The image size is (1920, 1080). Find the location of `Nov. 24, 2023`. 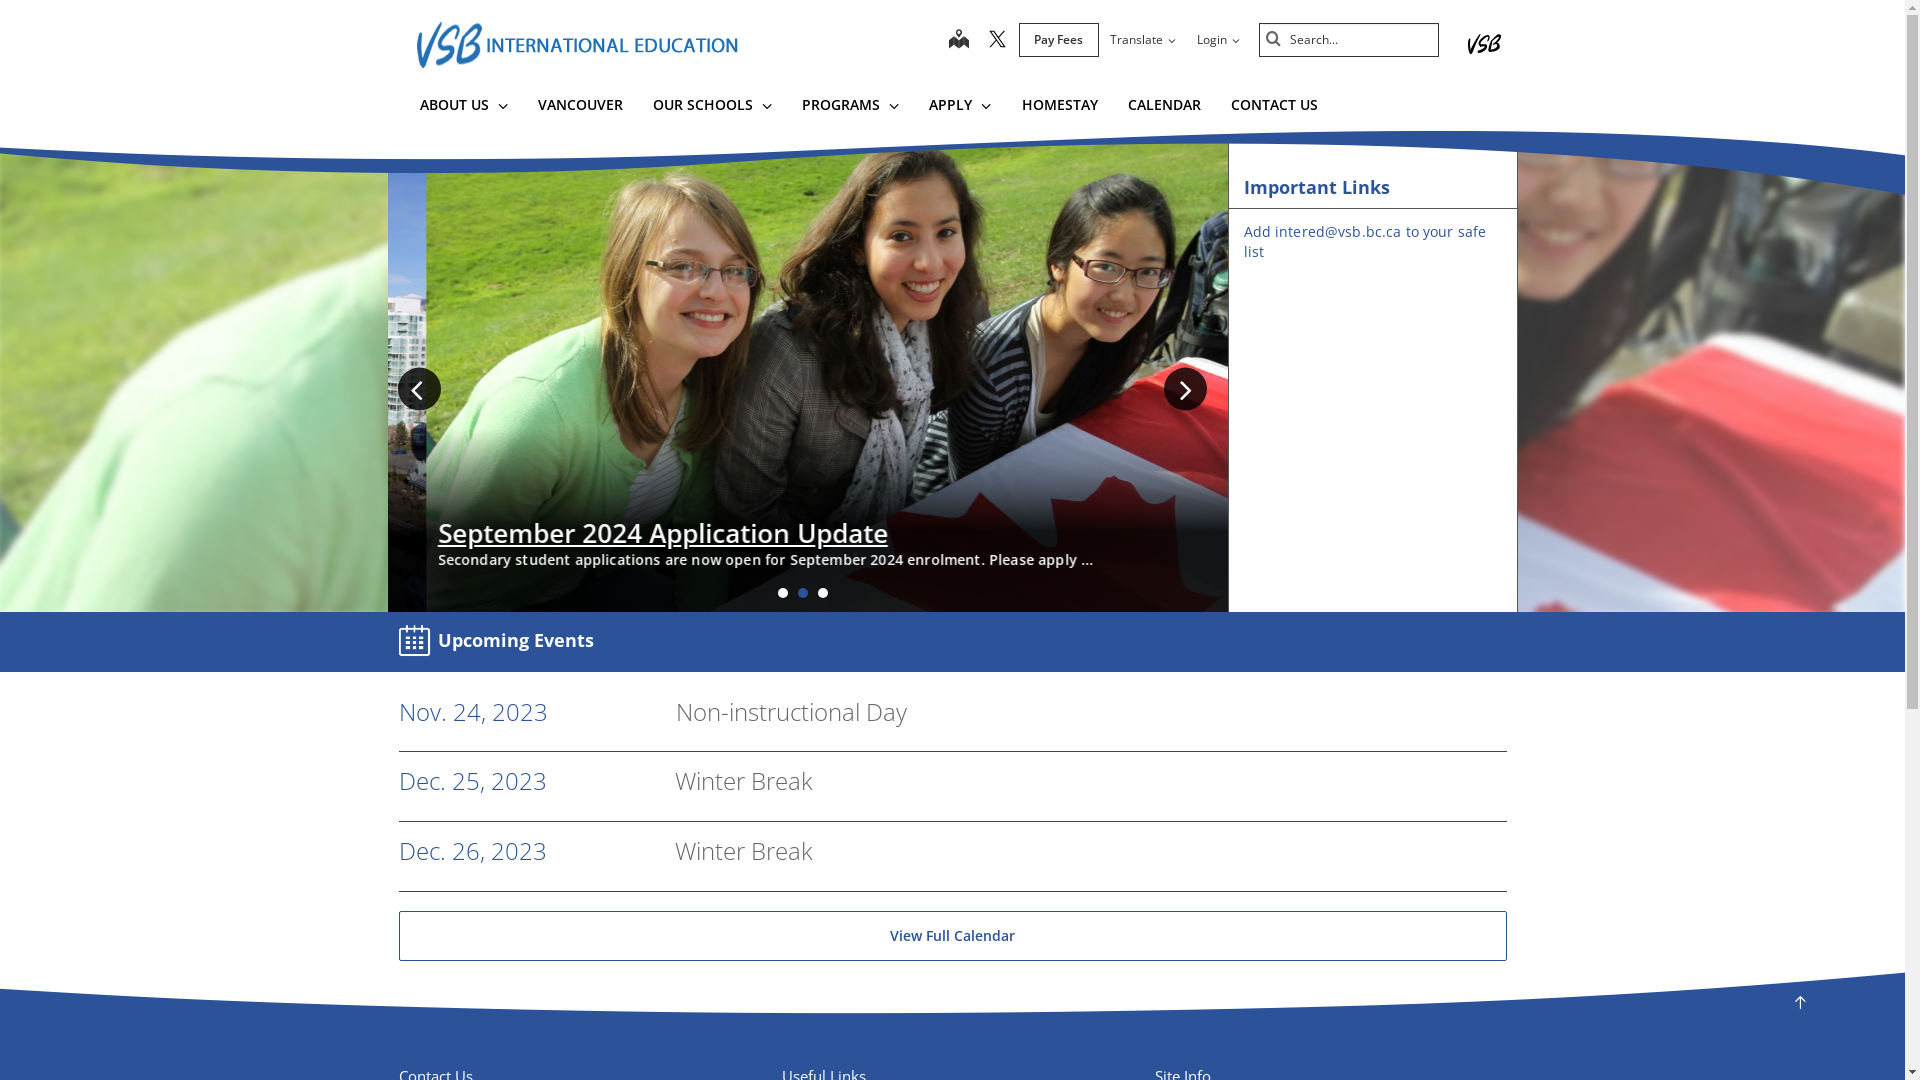

Nov. 24, 2023 is located at coordinates (472, 712).